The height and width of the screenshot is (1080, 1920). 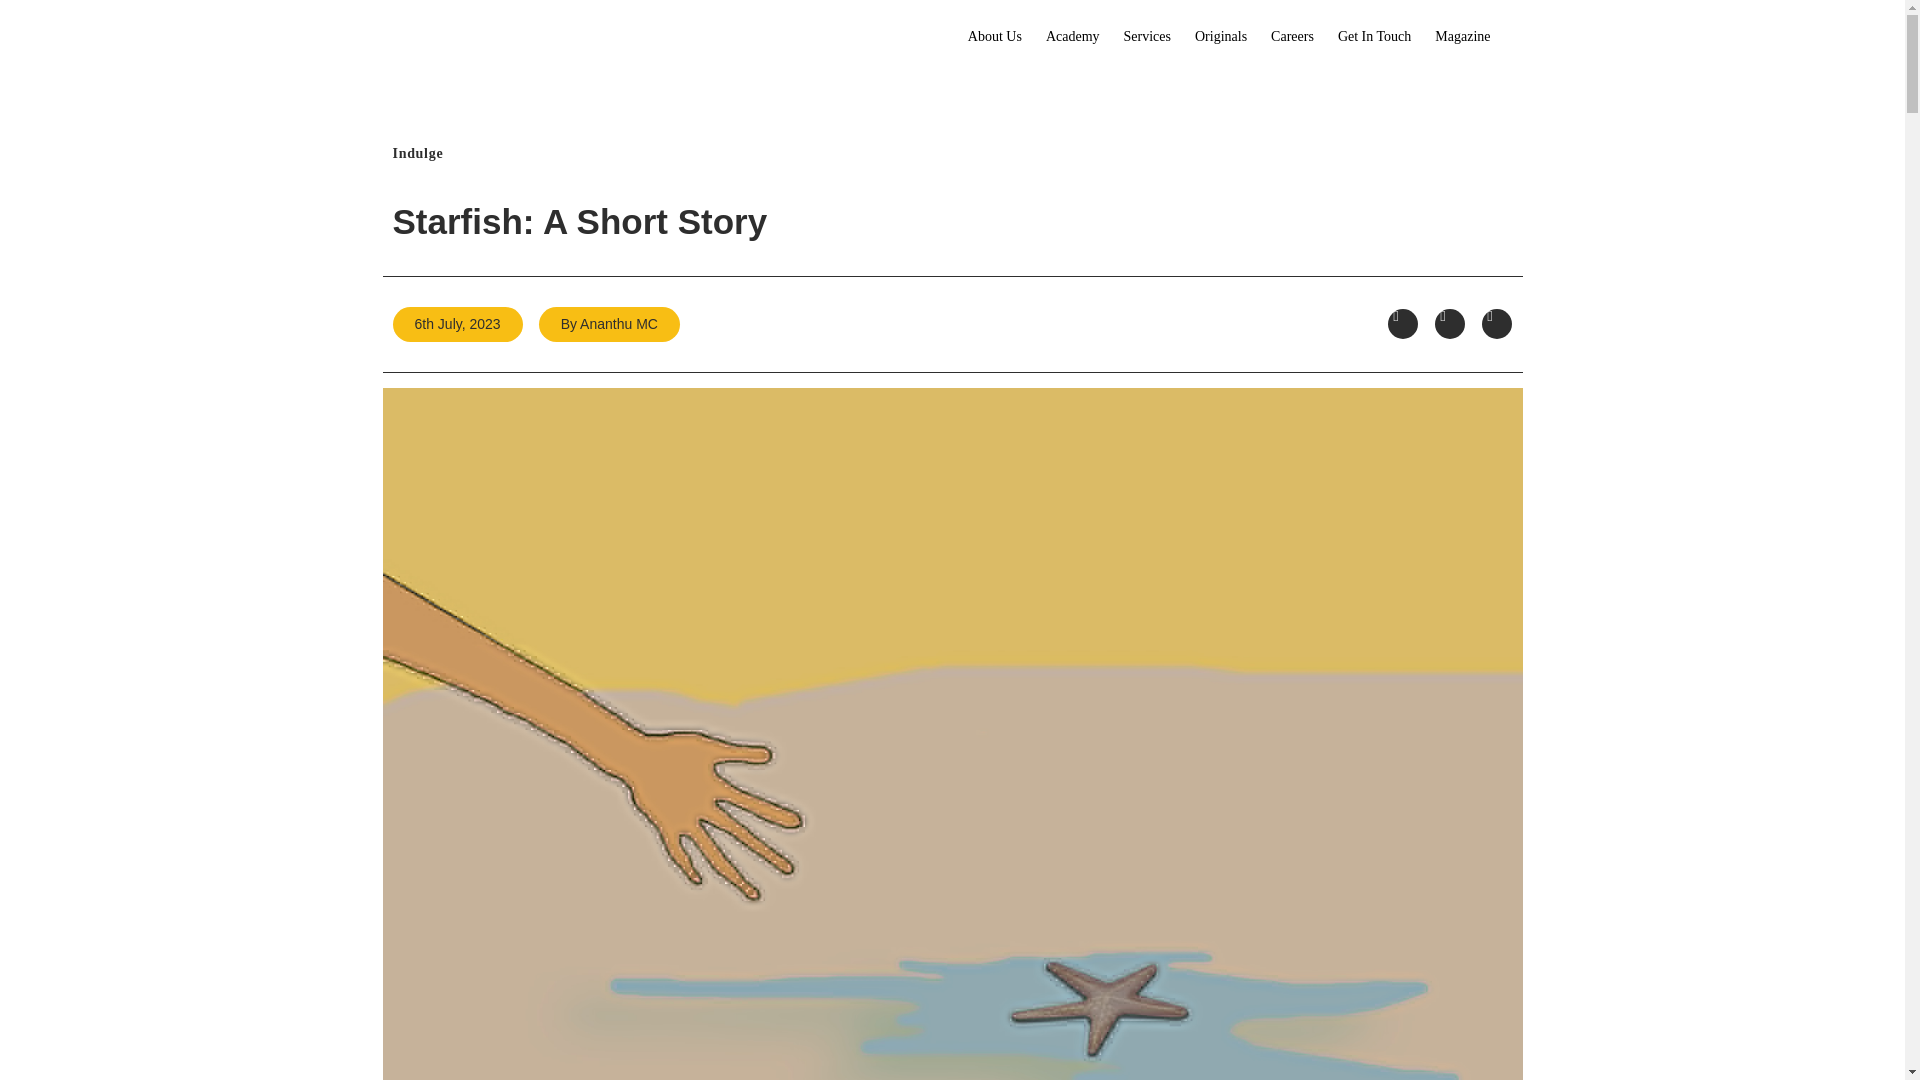 I want to click on Magazine, so click(x=1462, y=36).